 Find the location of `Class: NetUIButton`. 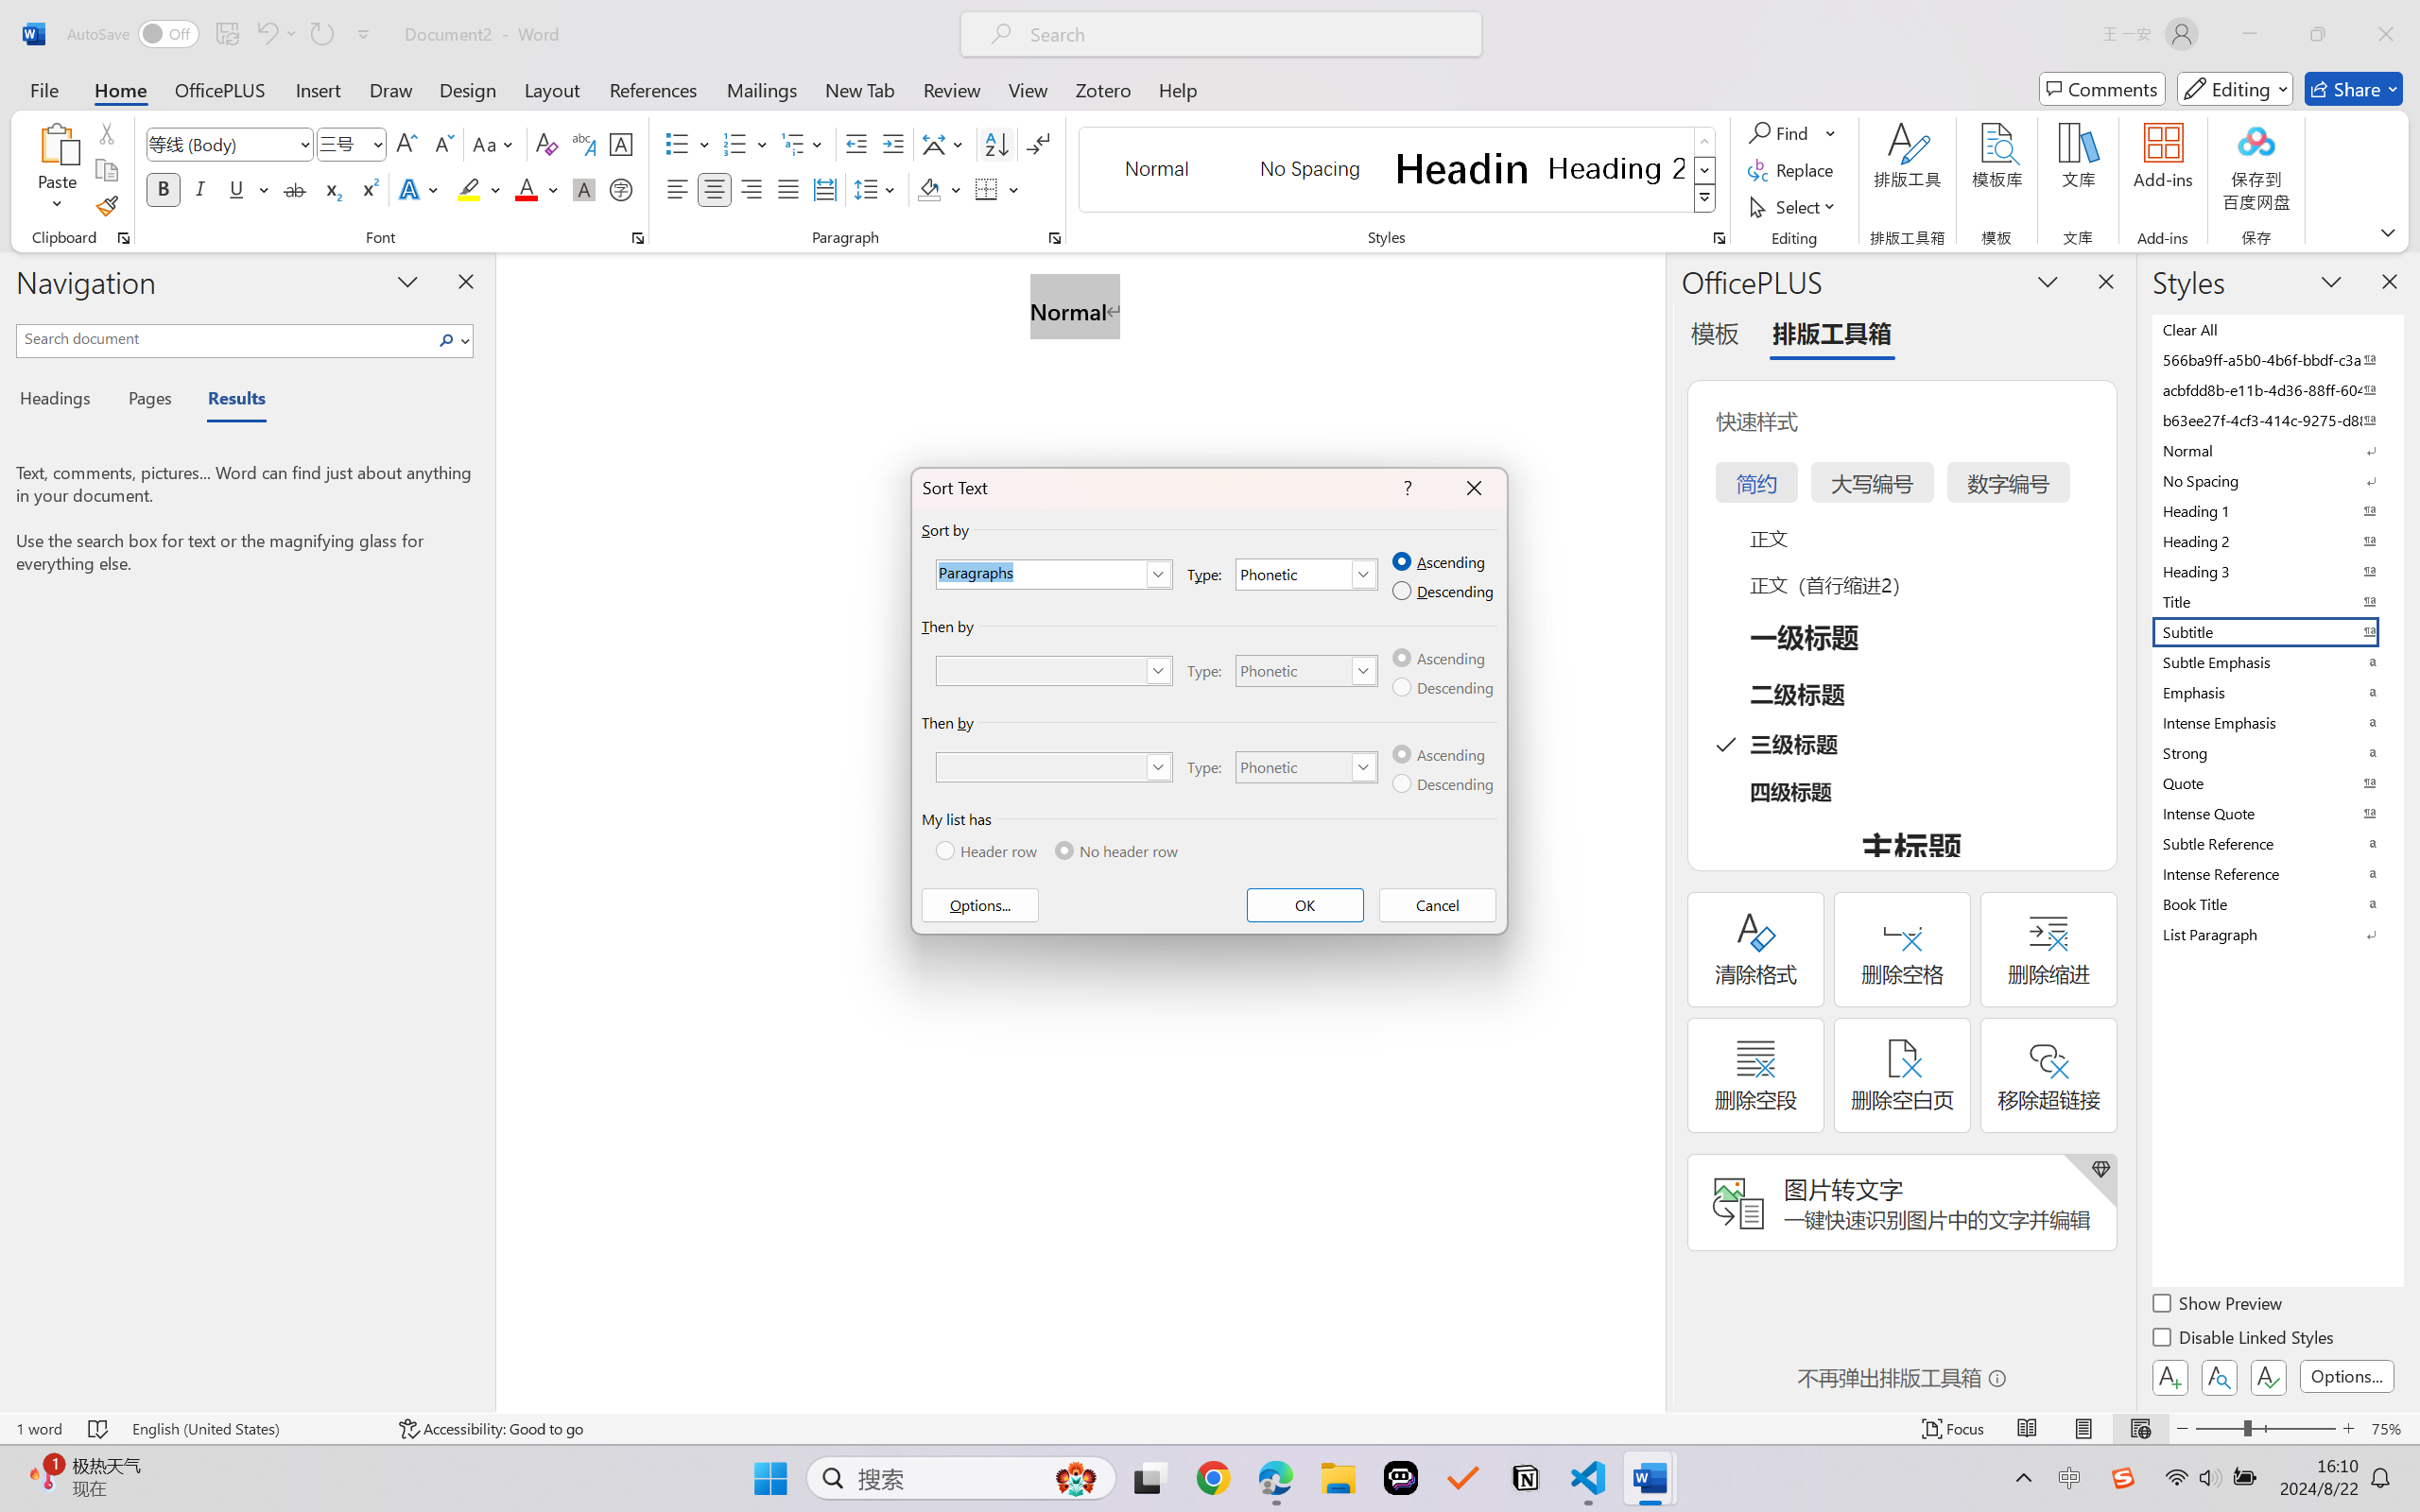

Class: NetUIButton is located at coordinates (2269, 1377).